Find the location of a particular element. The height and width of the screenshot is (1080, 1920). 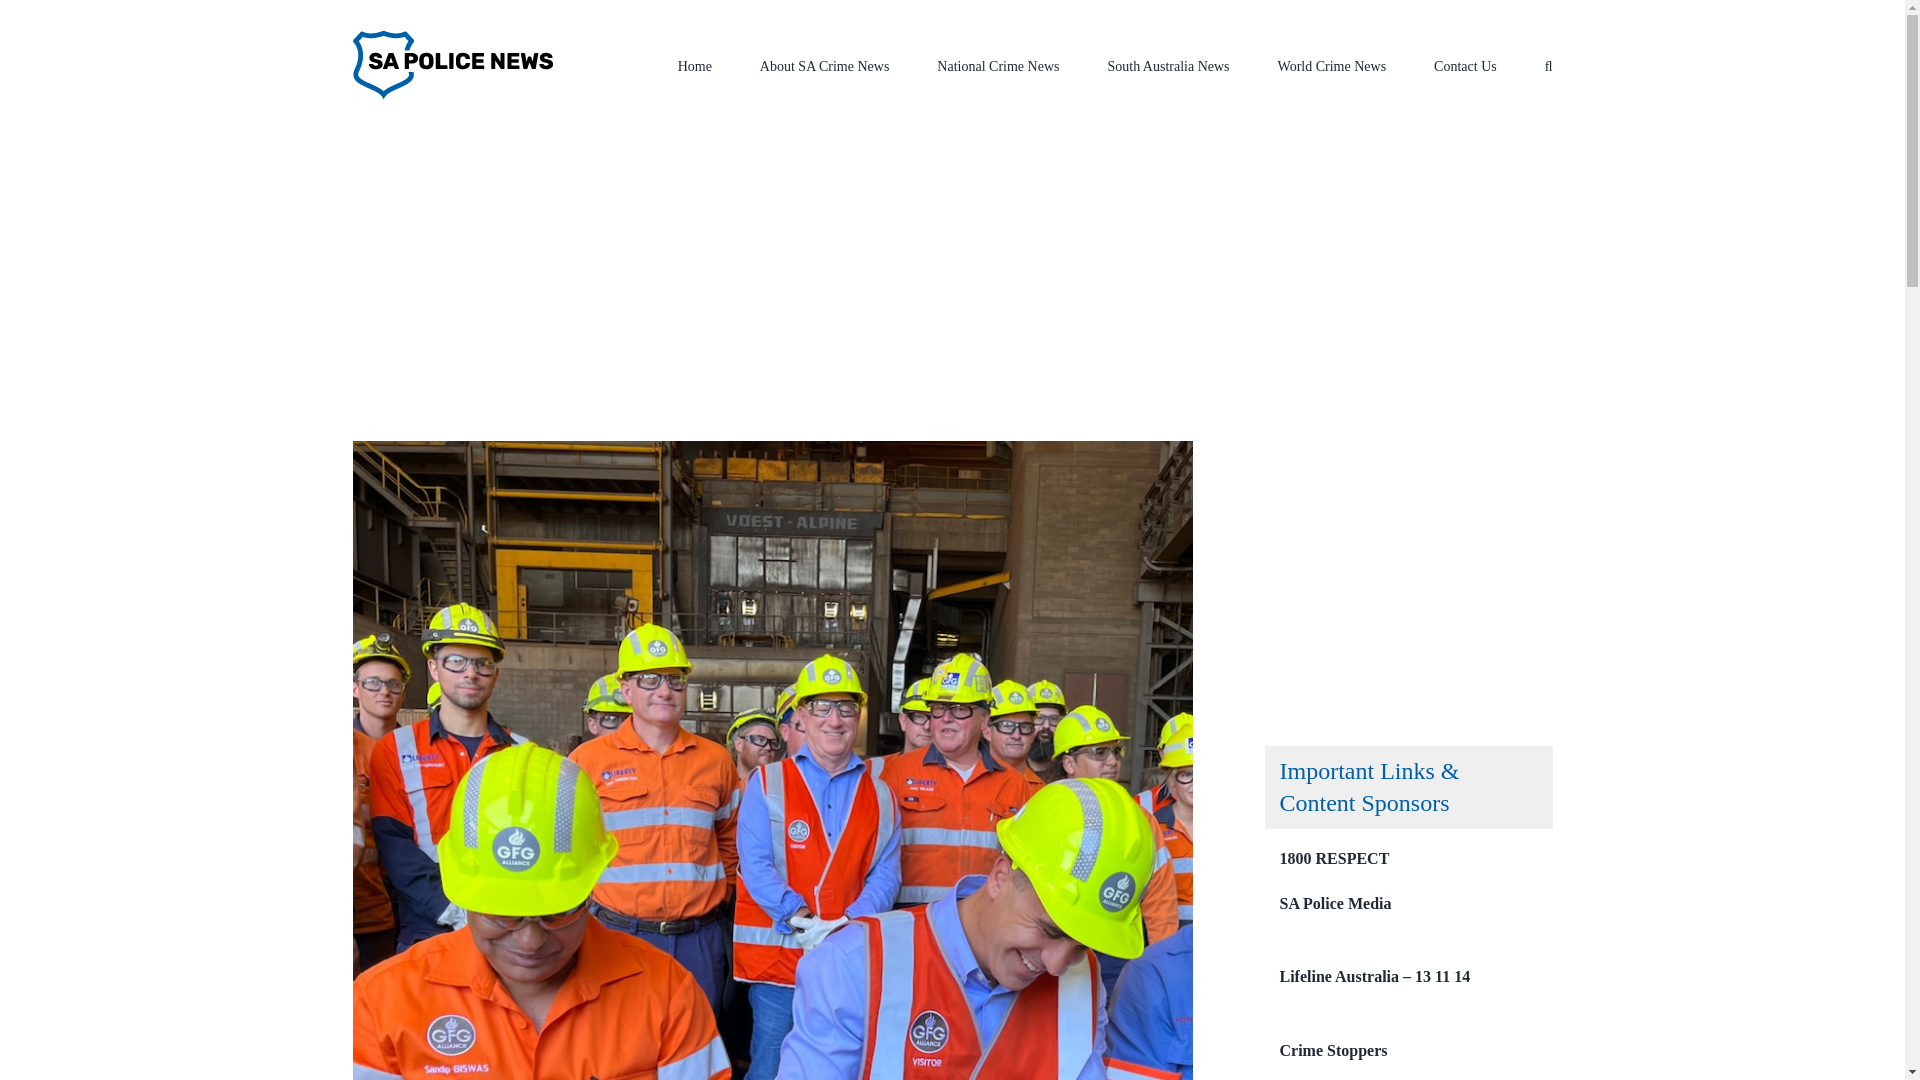

Home is located at coordinates (694, 65).